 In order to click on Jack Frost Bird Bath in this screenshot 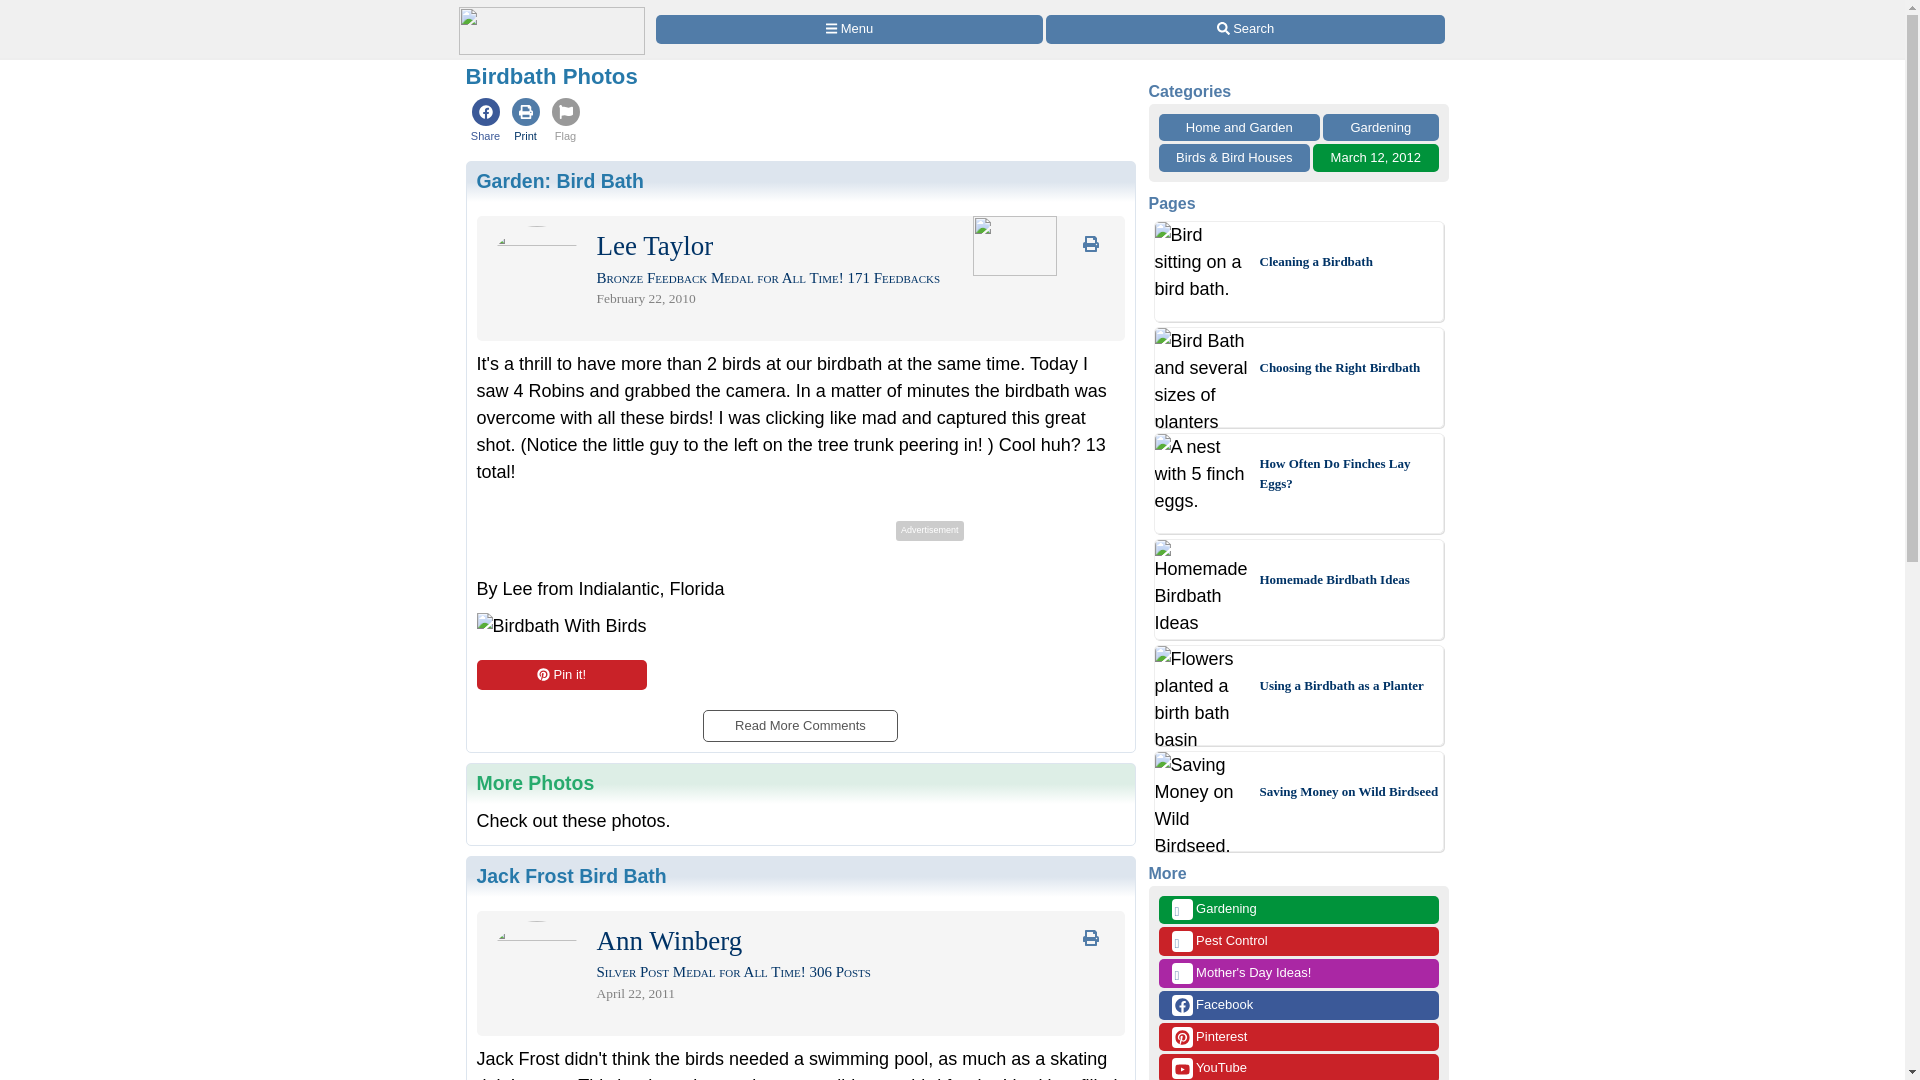, I will do `click(571, 876)`.